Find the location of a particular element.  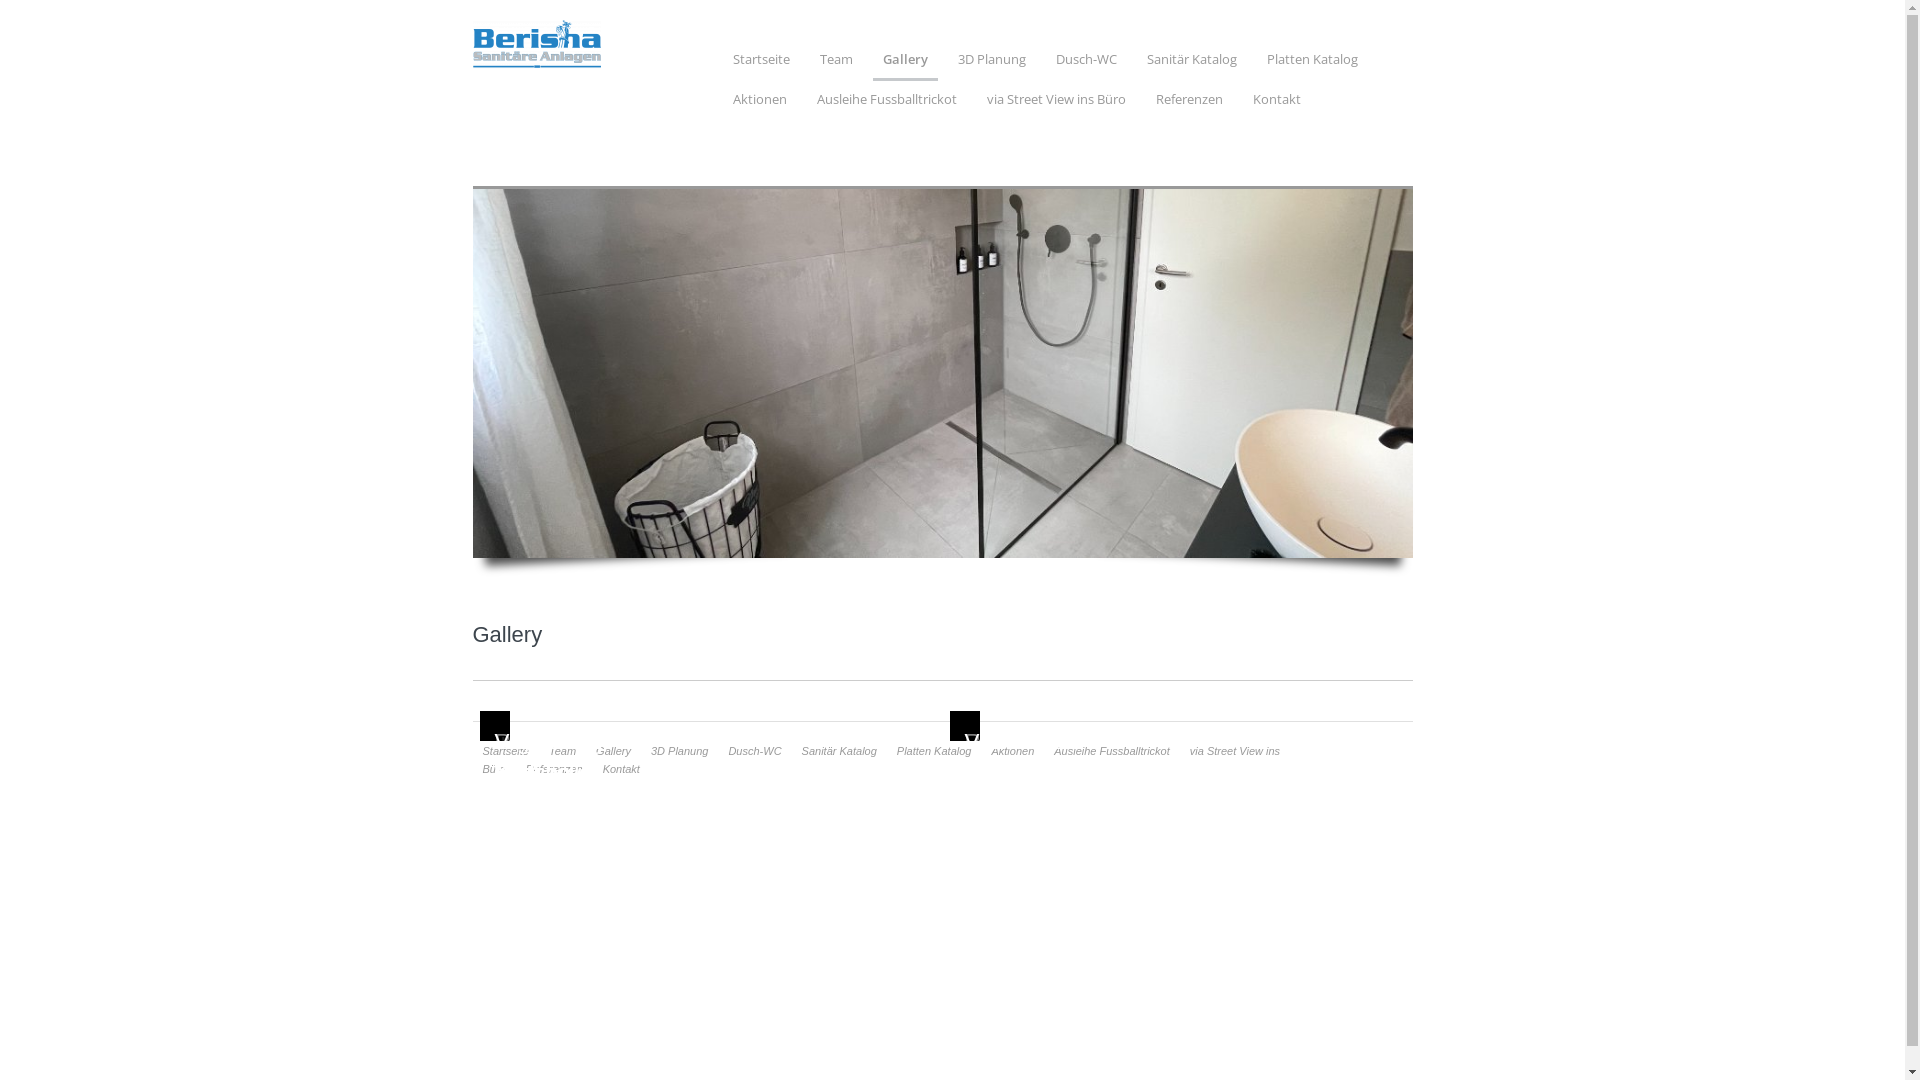

3D Planung is located at coordinates (992, 64).